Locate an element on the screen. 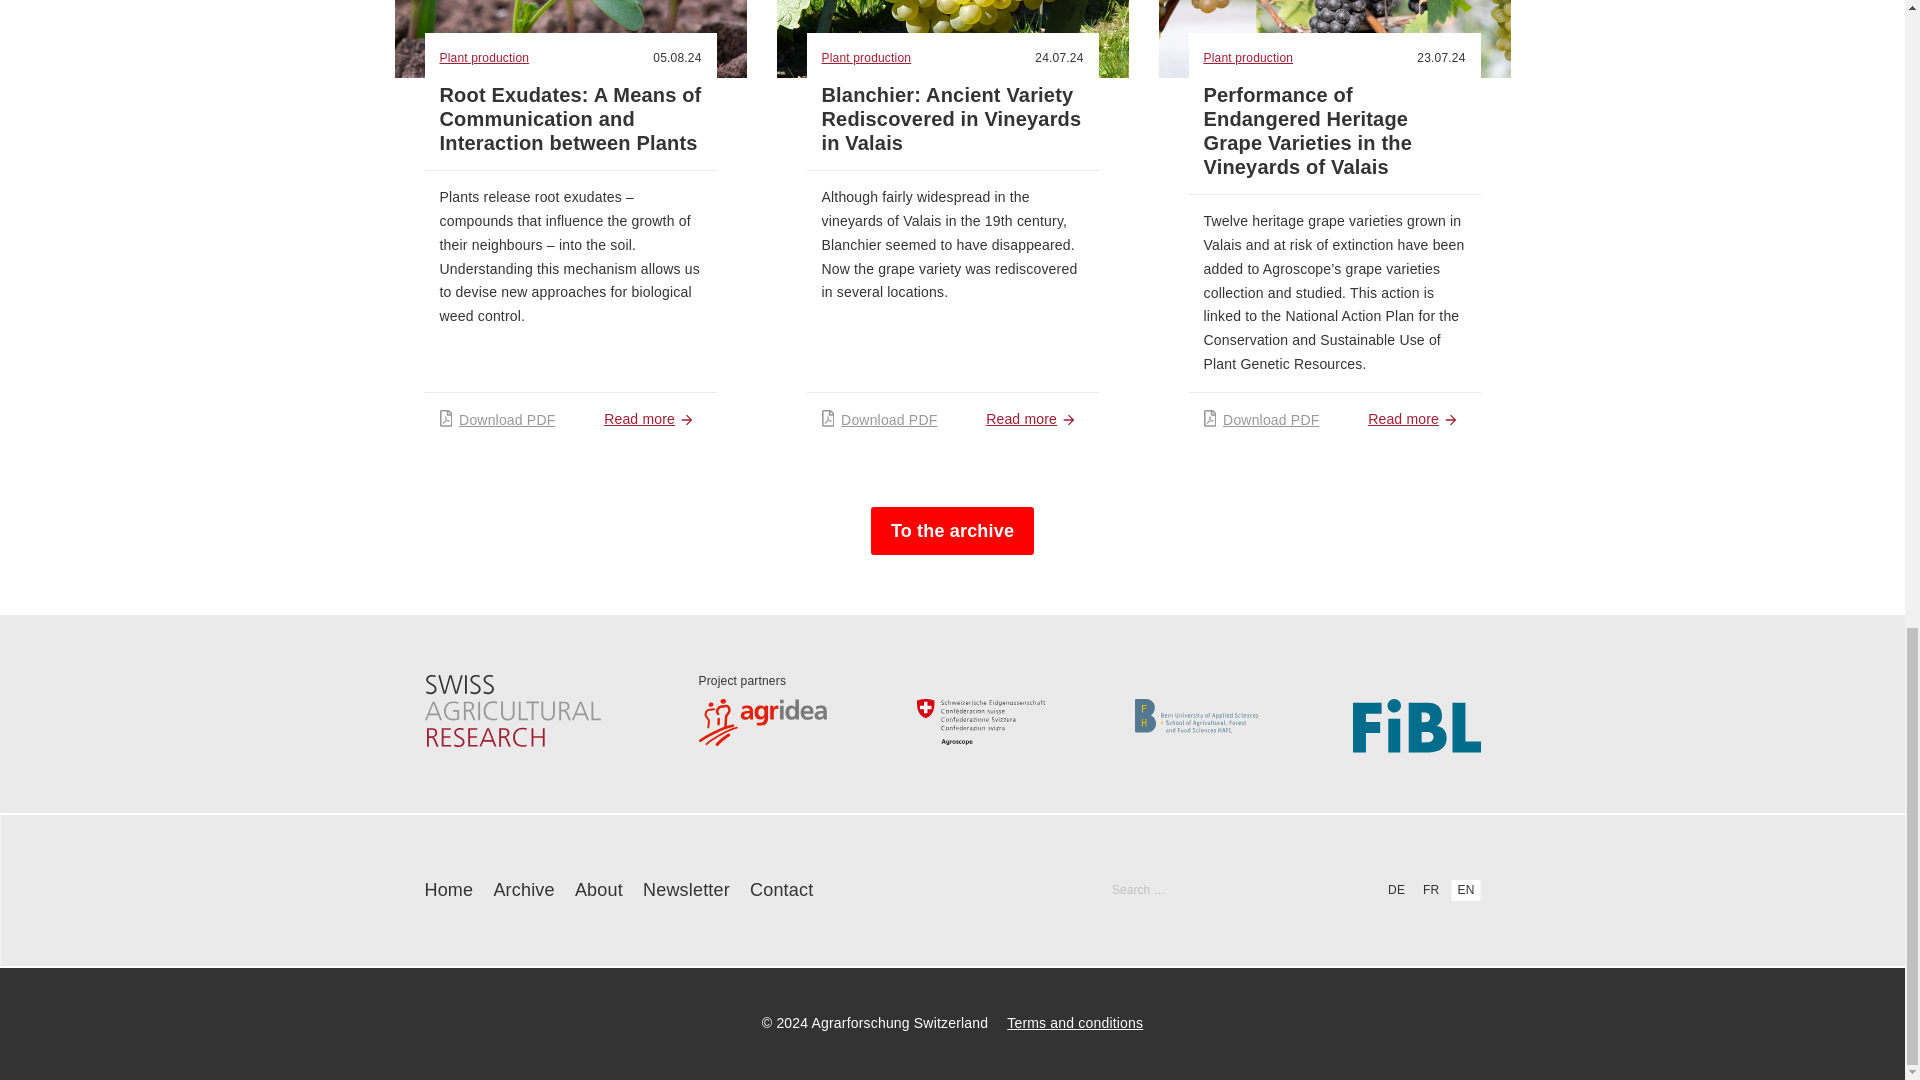  Plant production is located at coordinates (504, 58).